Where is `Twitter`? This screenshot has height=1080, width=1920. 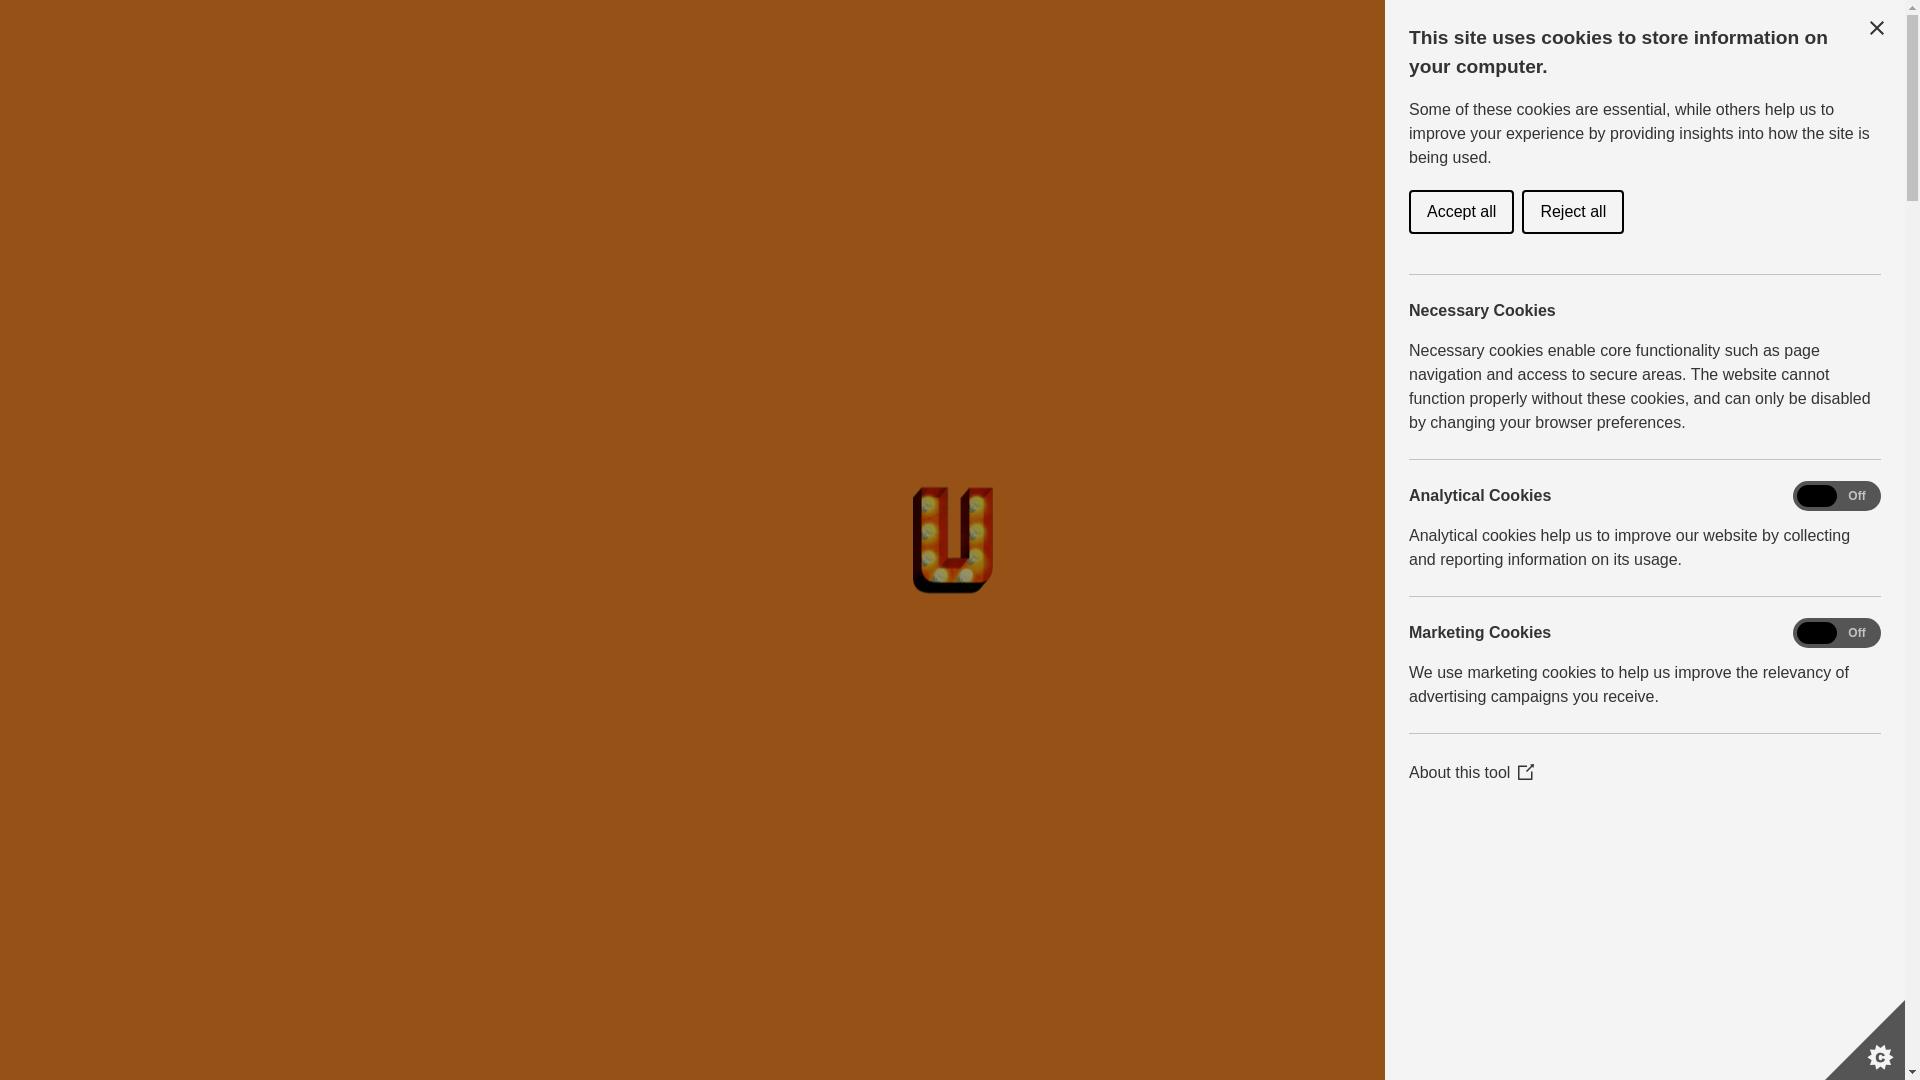
Twitter is located at coordinates (36, 1015).